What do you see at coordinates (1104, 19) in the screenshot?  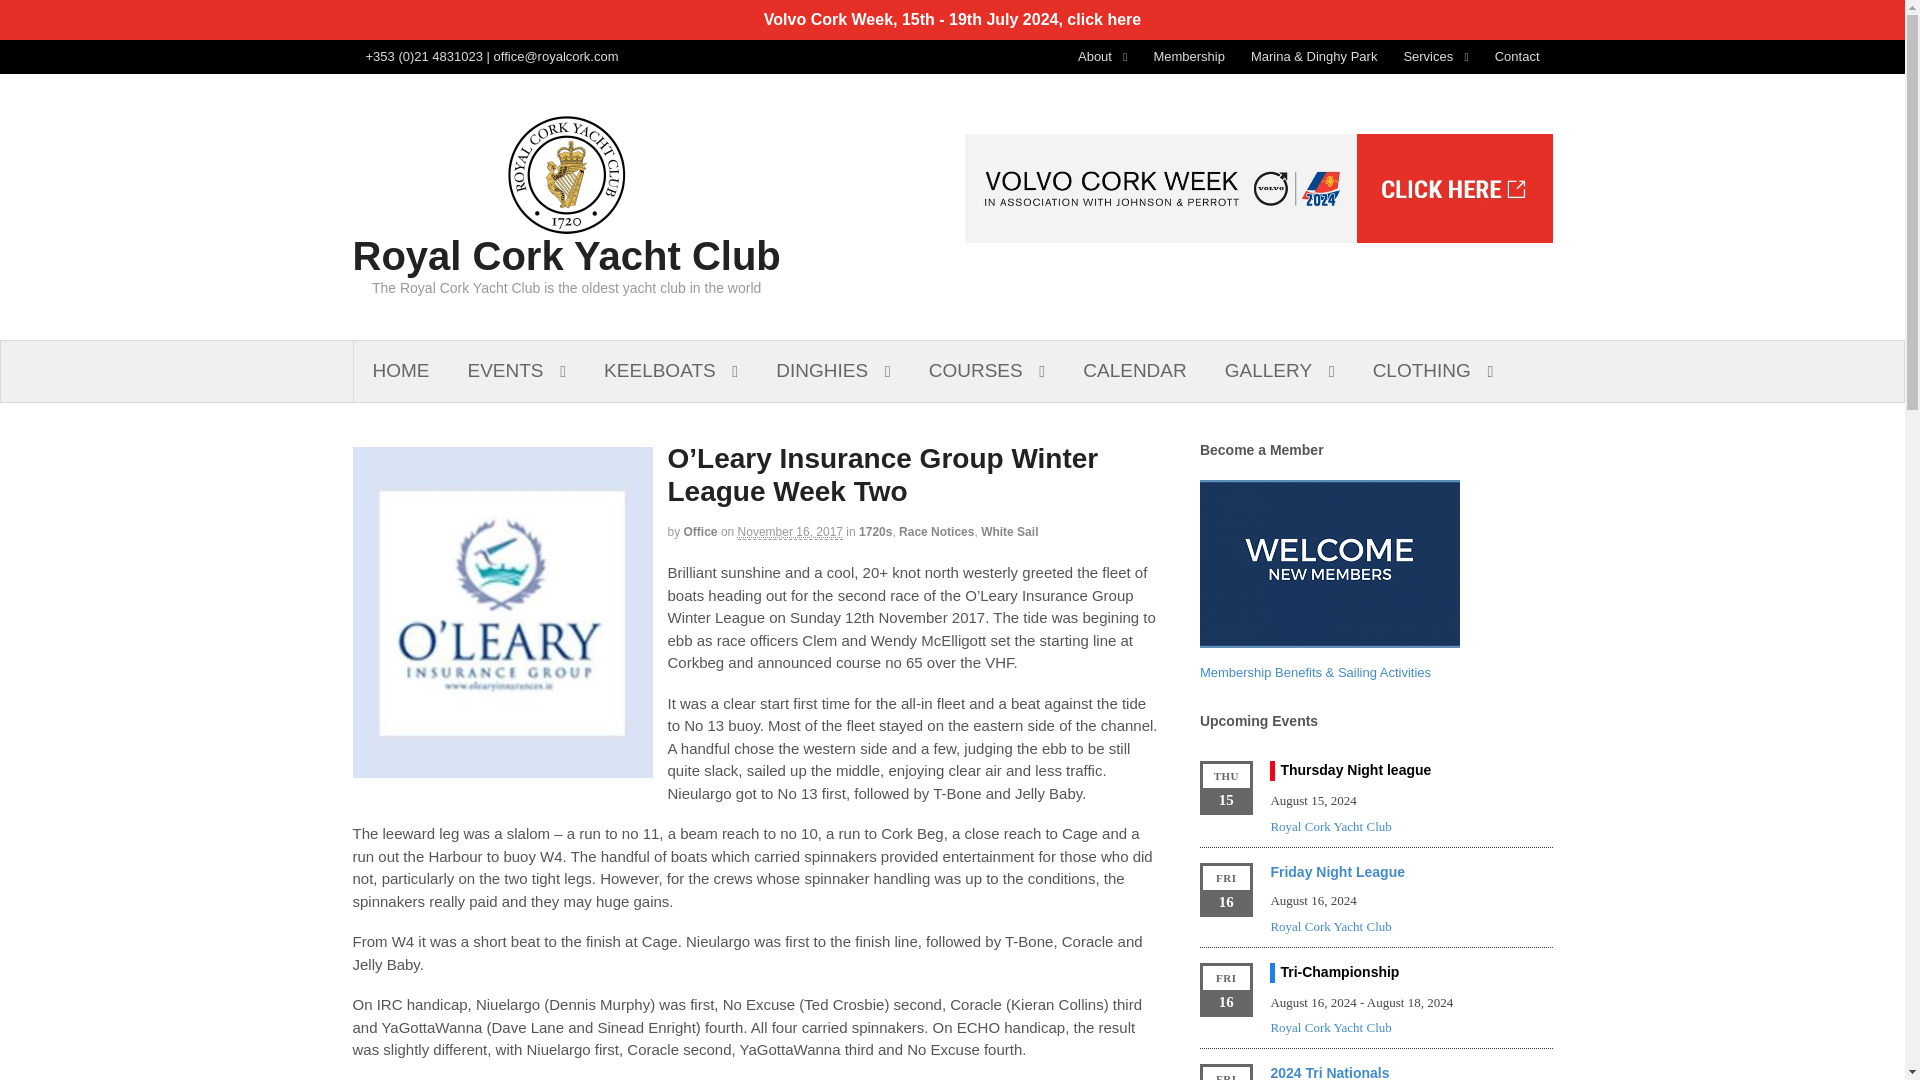 I see `click here` at bounding box center [1104, 19].